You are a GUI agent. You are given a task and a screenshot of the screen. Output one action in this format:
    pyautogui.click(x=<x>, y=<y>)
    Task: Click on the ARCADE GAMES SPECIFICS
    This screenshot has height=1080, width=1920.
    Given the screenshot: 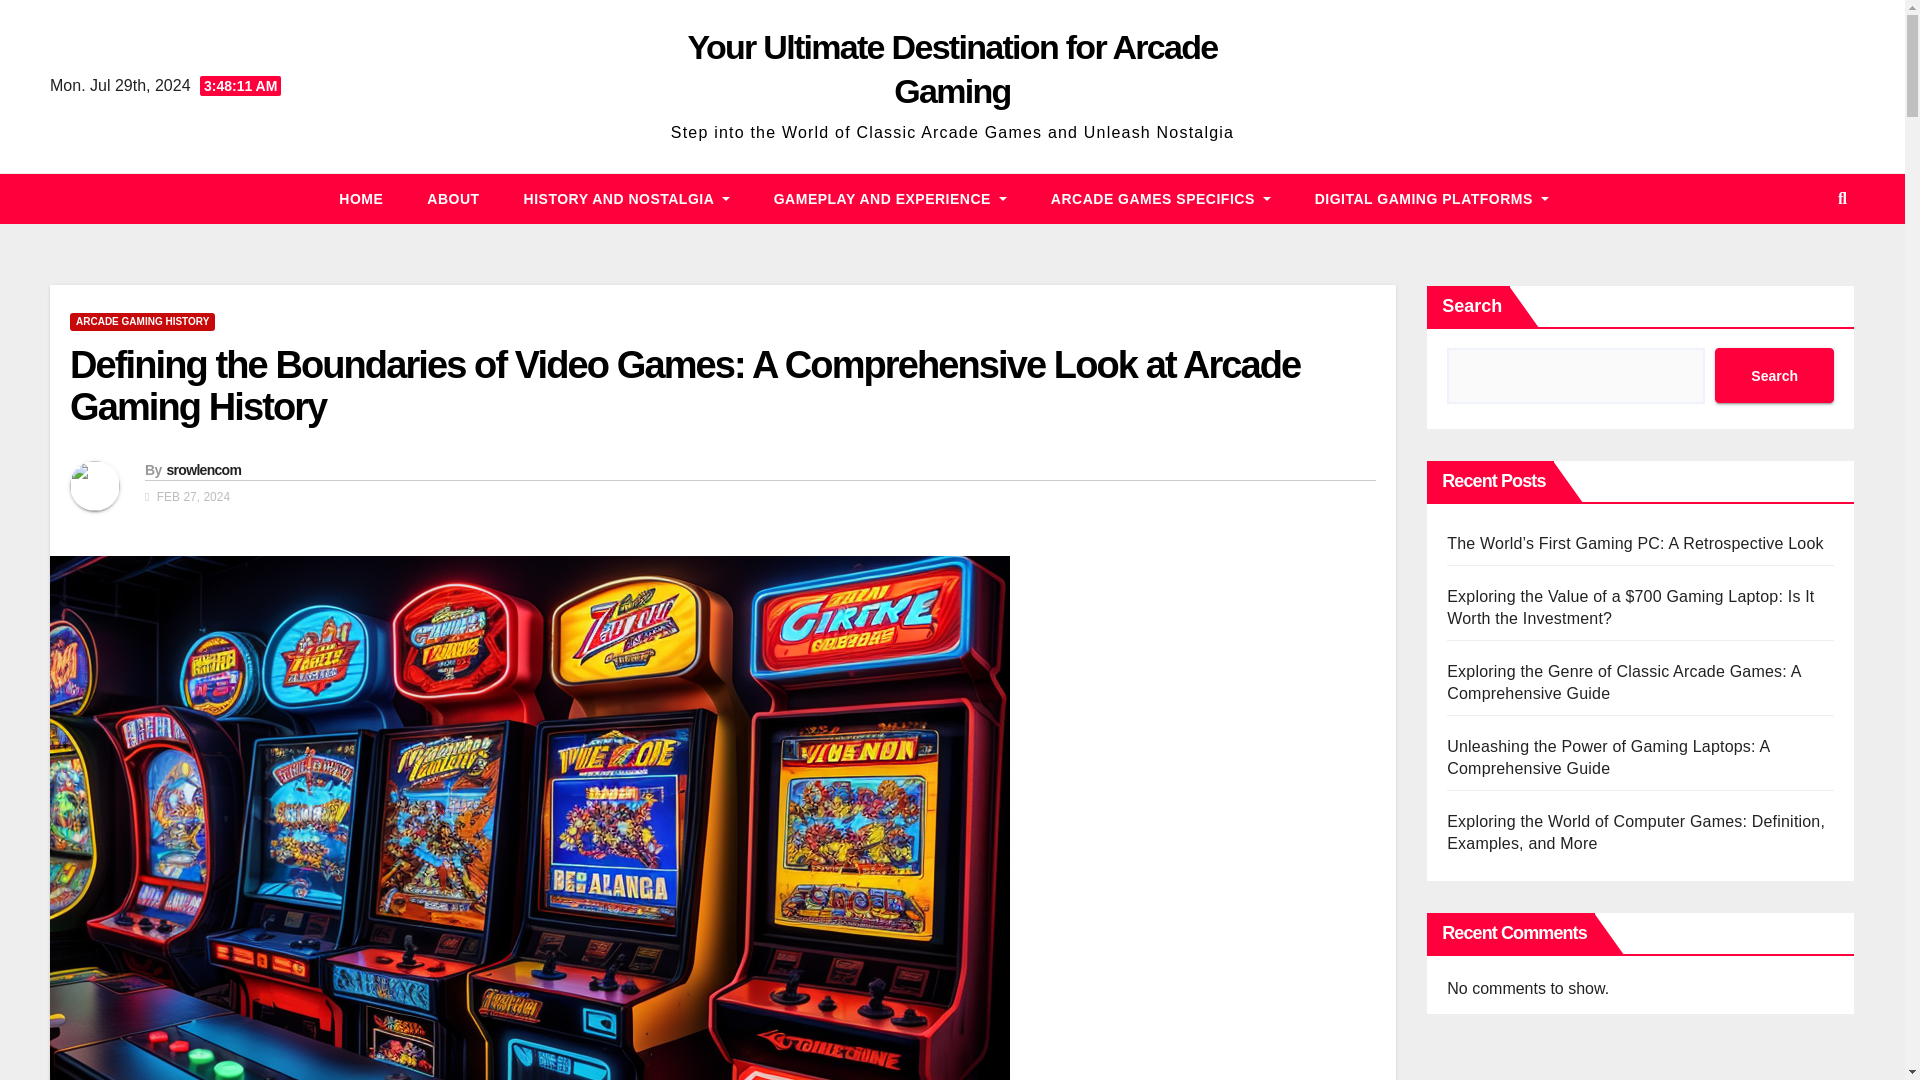 What is the action you would take?
    pyautogui.click(x=1160, y=198)
    